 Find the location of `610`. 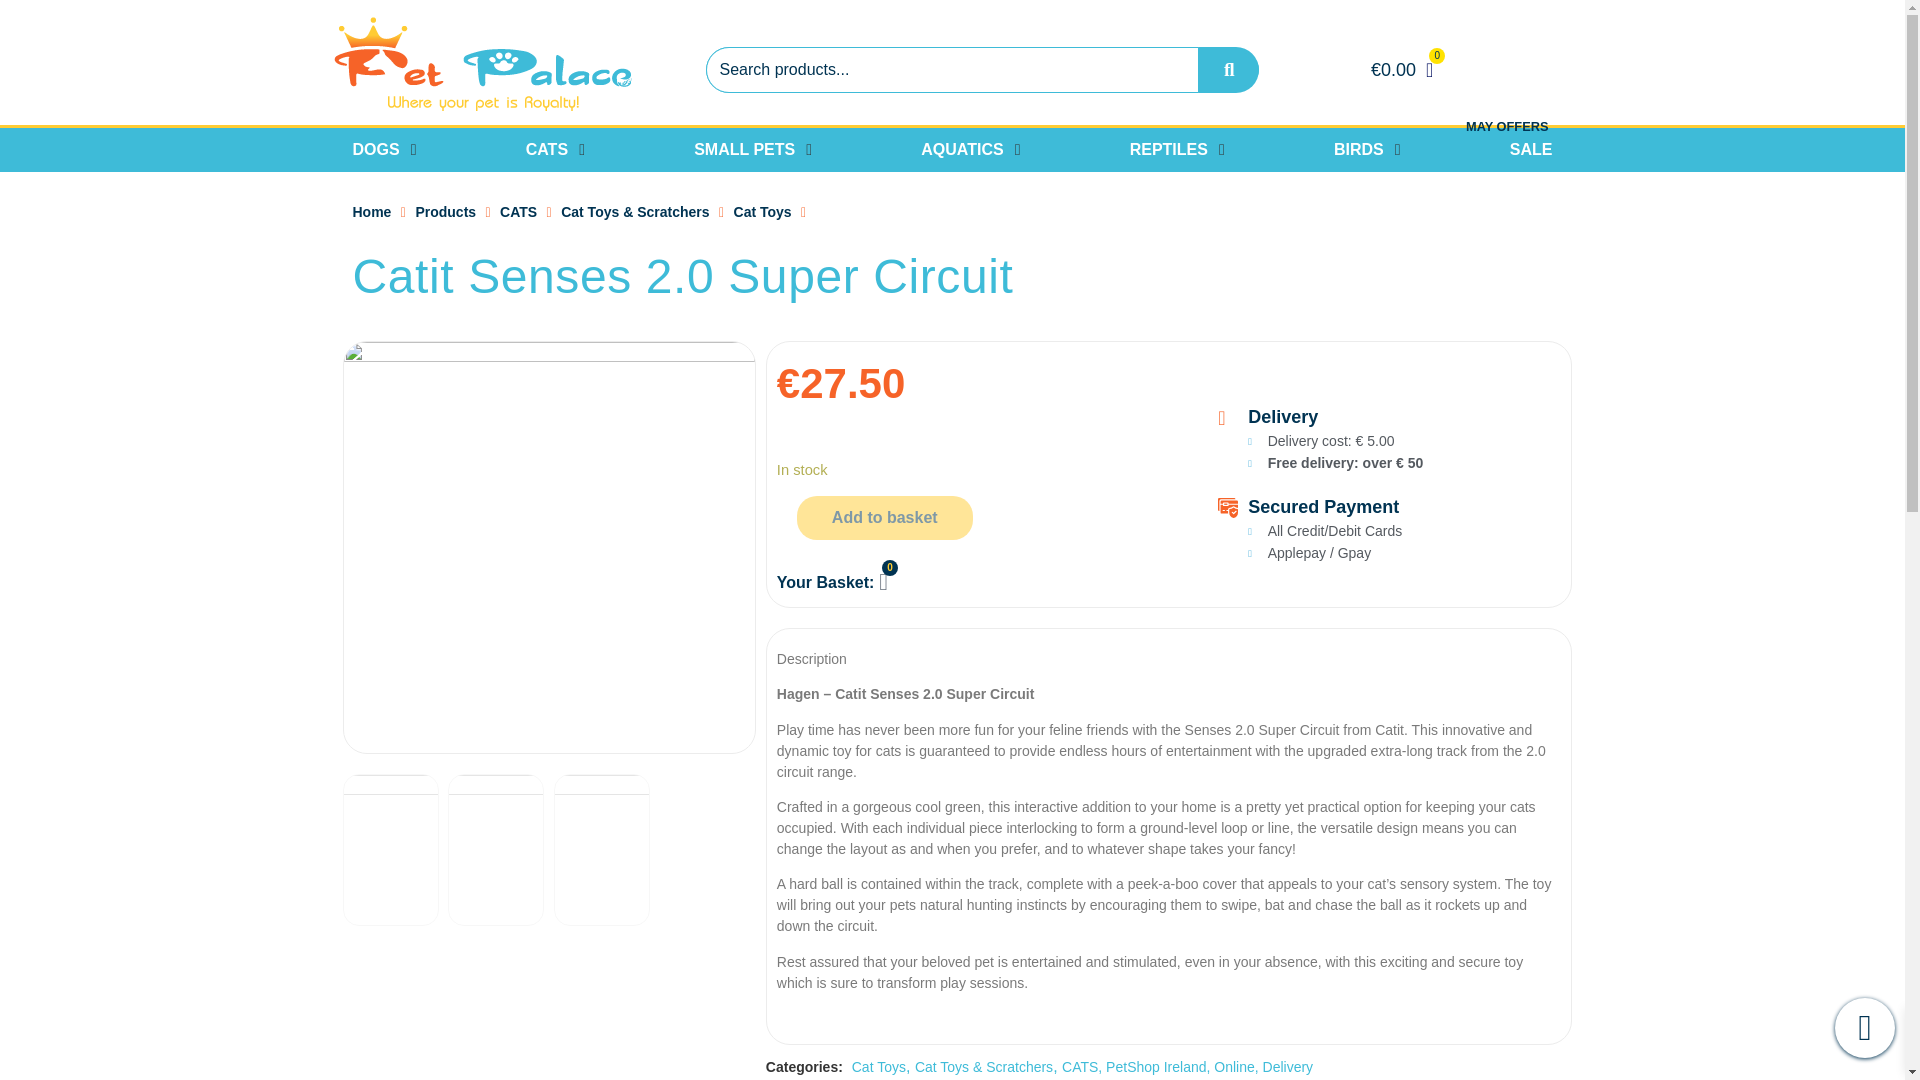

610 is located at coordinates (602, 850).